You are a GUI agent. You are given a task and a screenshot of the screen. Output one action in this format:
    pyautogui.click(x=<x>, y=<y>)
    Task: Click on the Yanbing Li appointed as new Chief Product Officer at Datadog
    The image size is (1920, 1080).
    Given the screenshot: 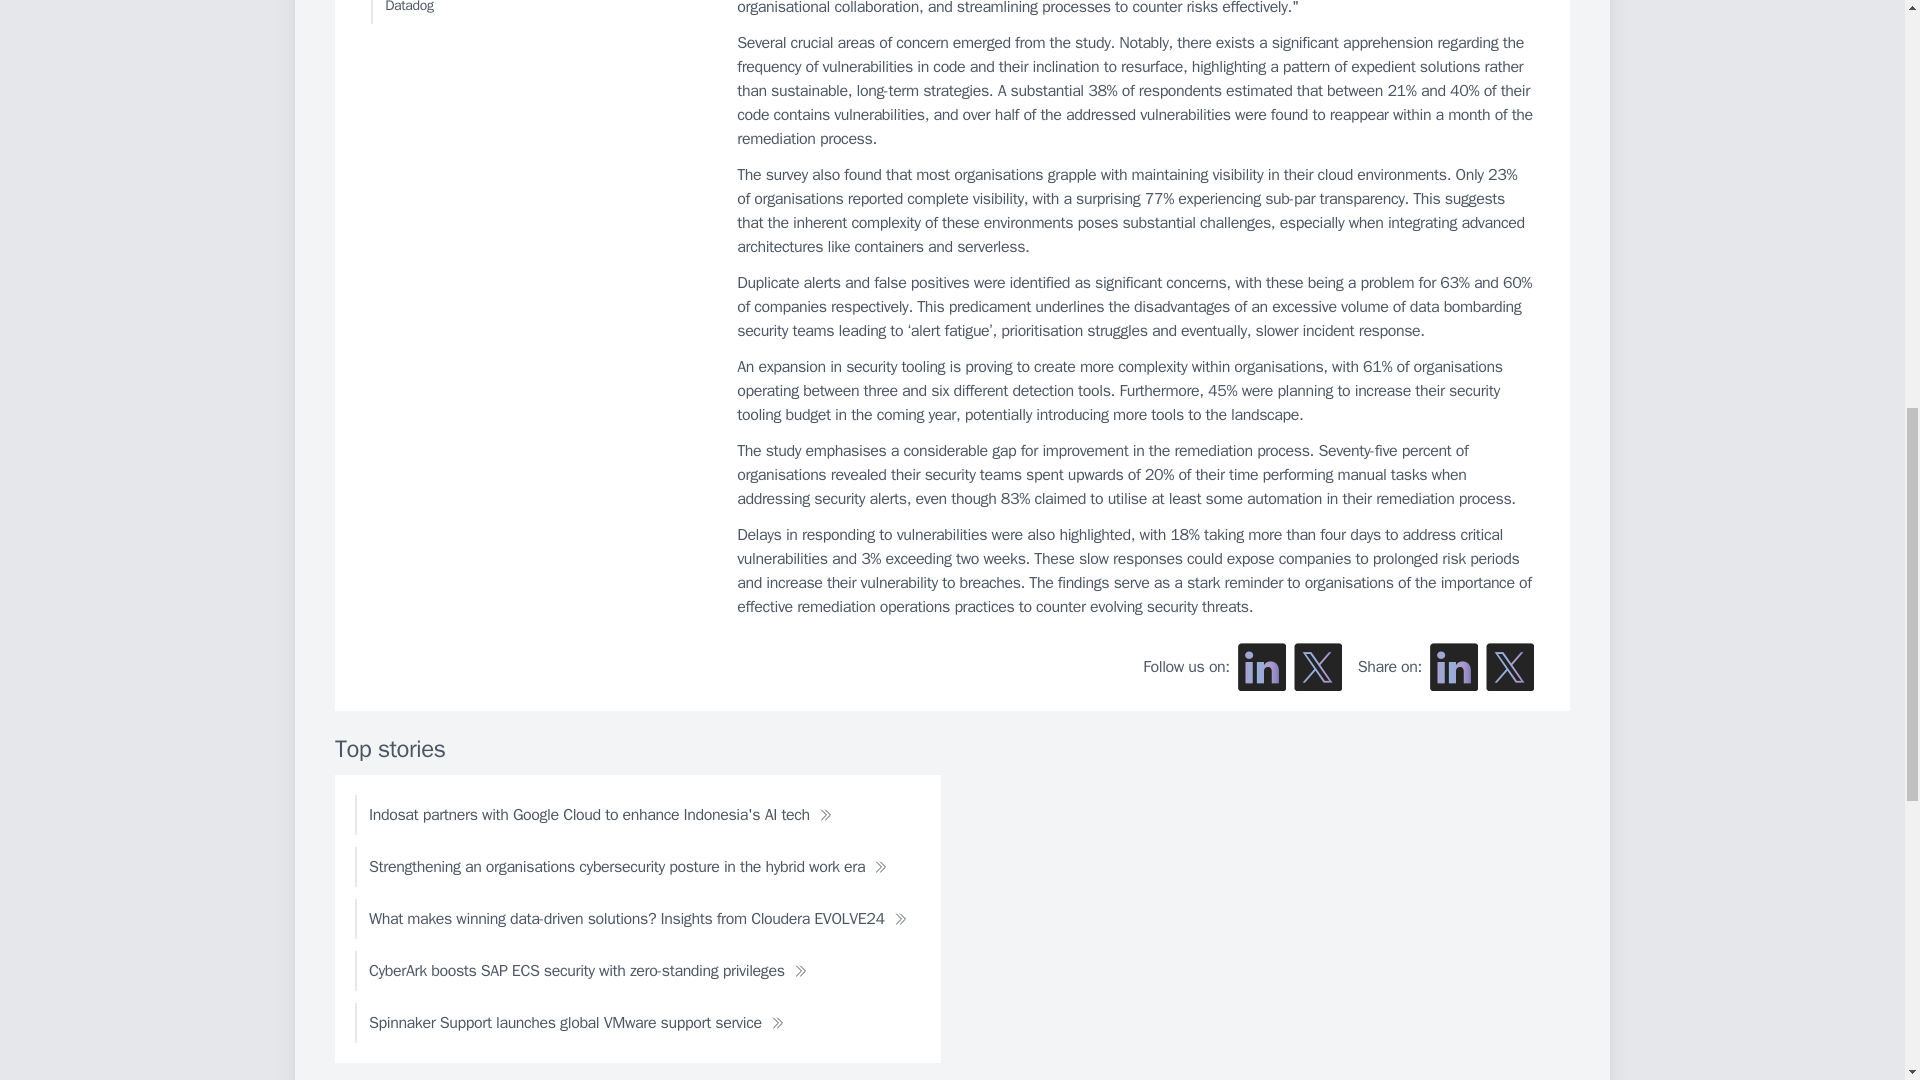 What is the action you would take?
    pyautogui.click(x=535, y=12)
    